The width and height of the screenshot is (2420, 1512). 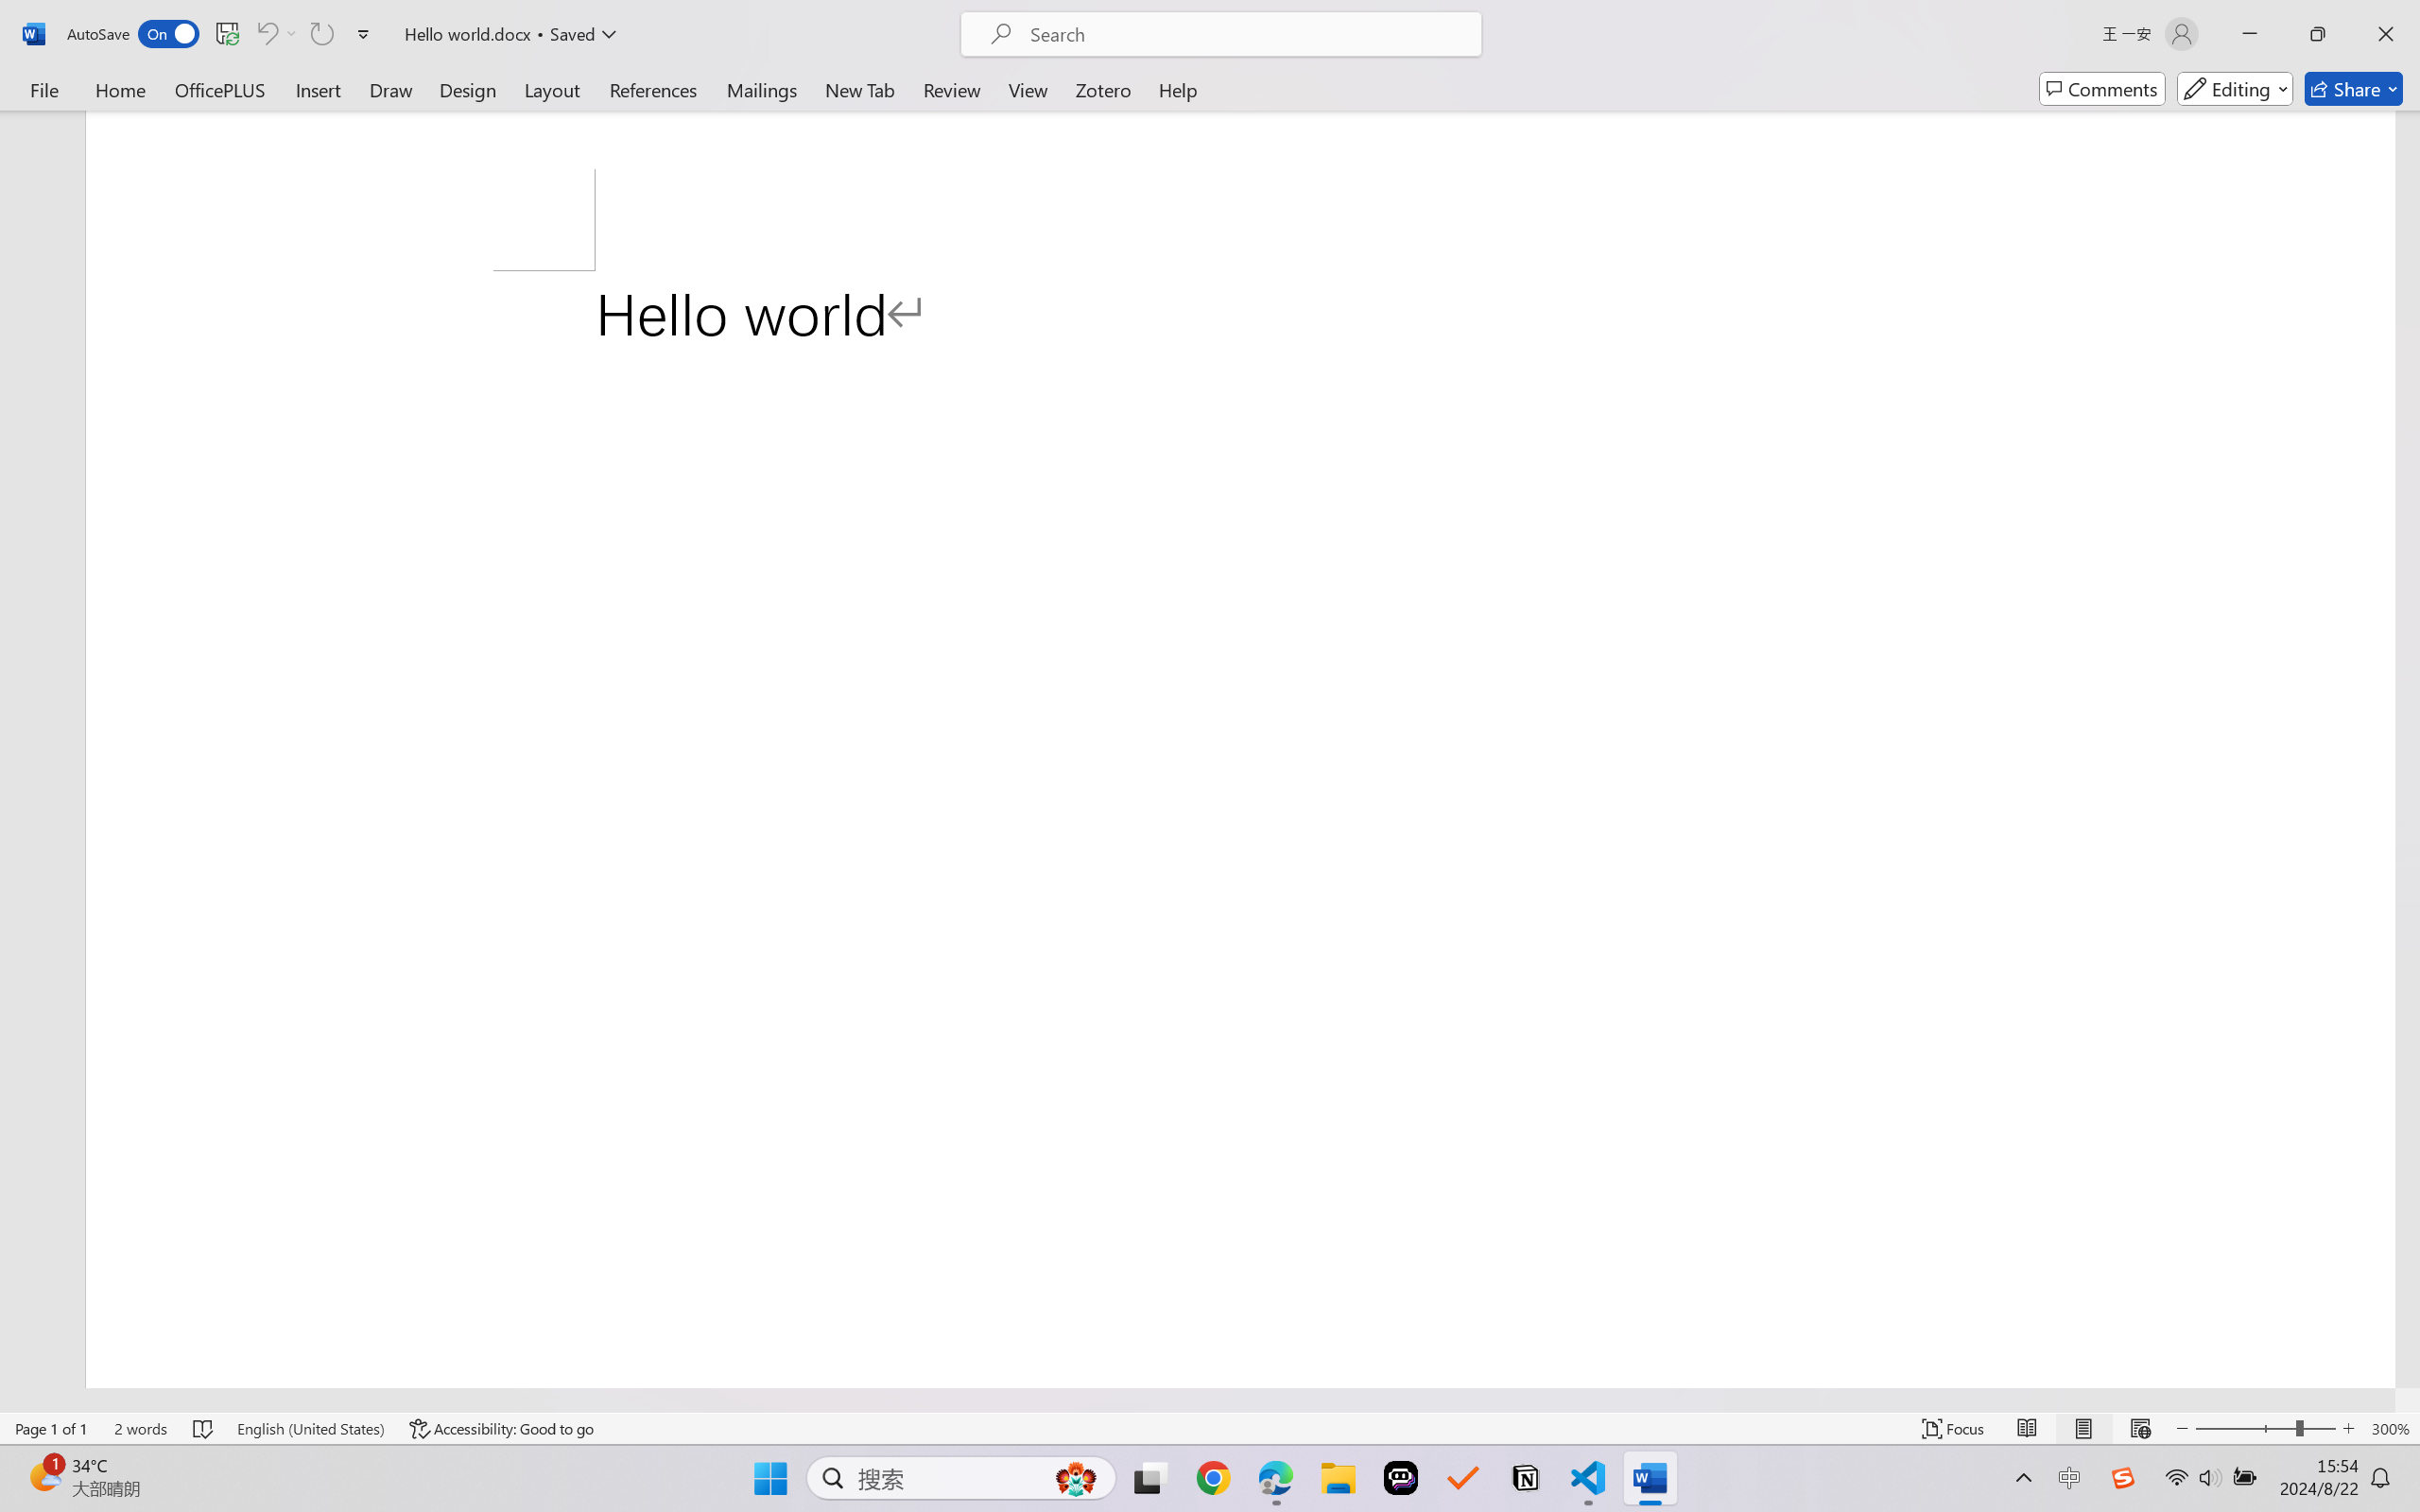 What do you see at coordinates (364, 34) in the screenshot?
I see `Customize Quick Access Toolbar` at bounding box center [364, 34].